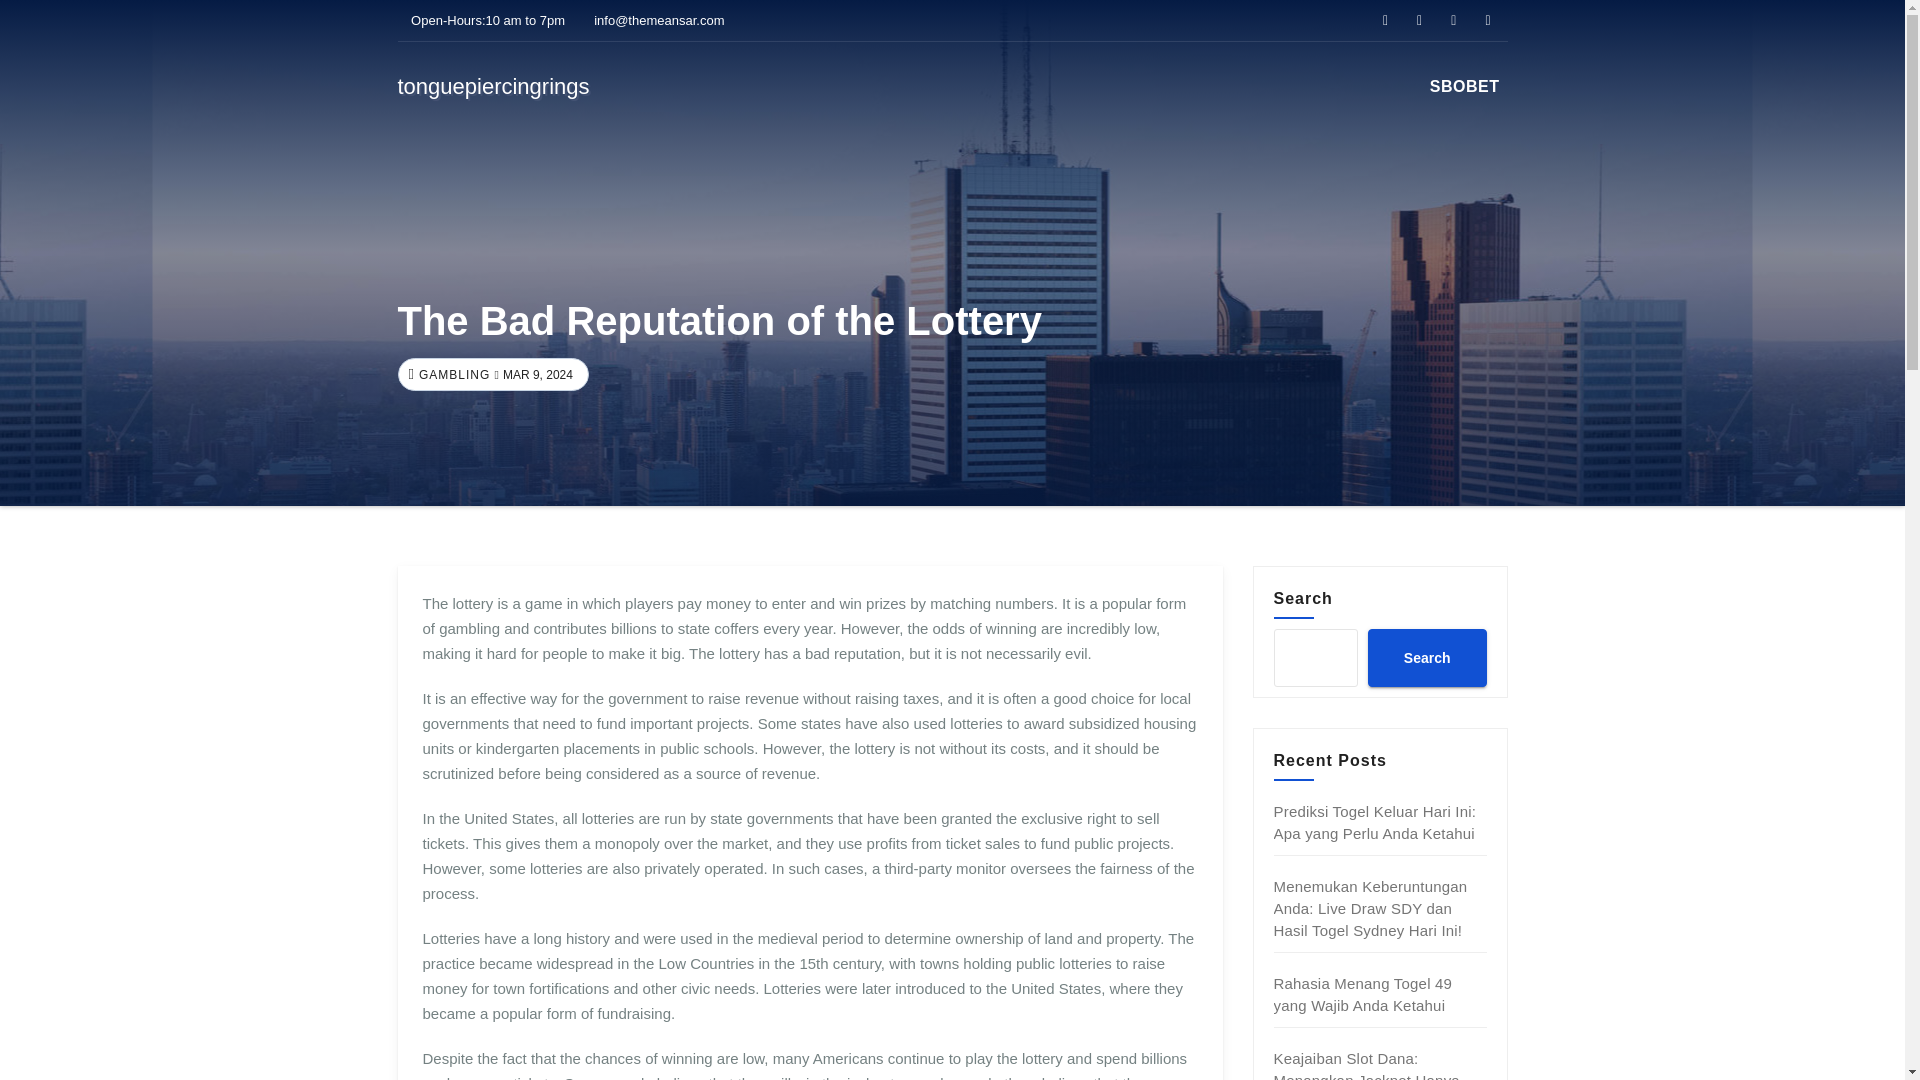  Describe the element at coordinates (452, 375) in the screenshot. I see `GAMBLING` at that location.